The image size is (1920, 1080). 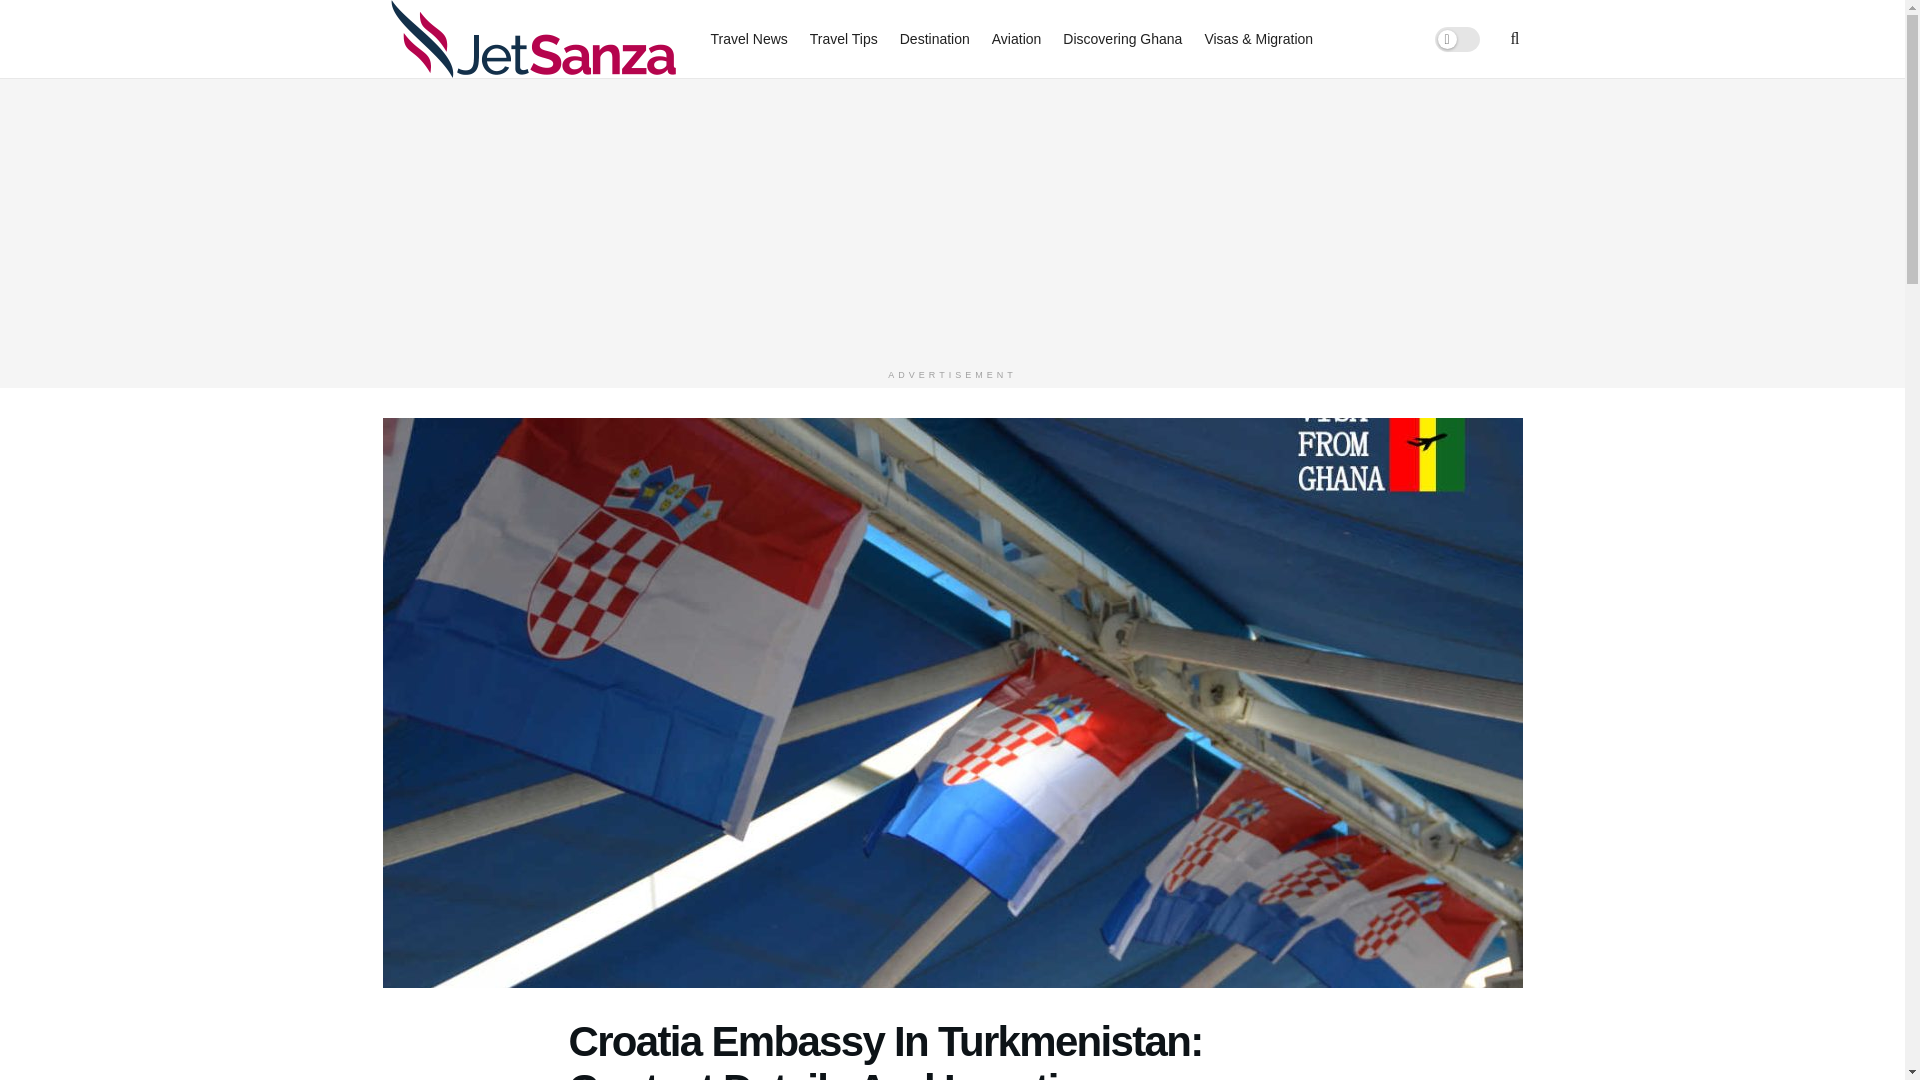 I want to click on Travel Tips, so click(x=844, y=38).